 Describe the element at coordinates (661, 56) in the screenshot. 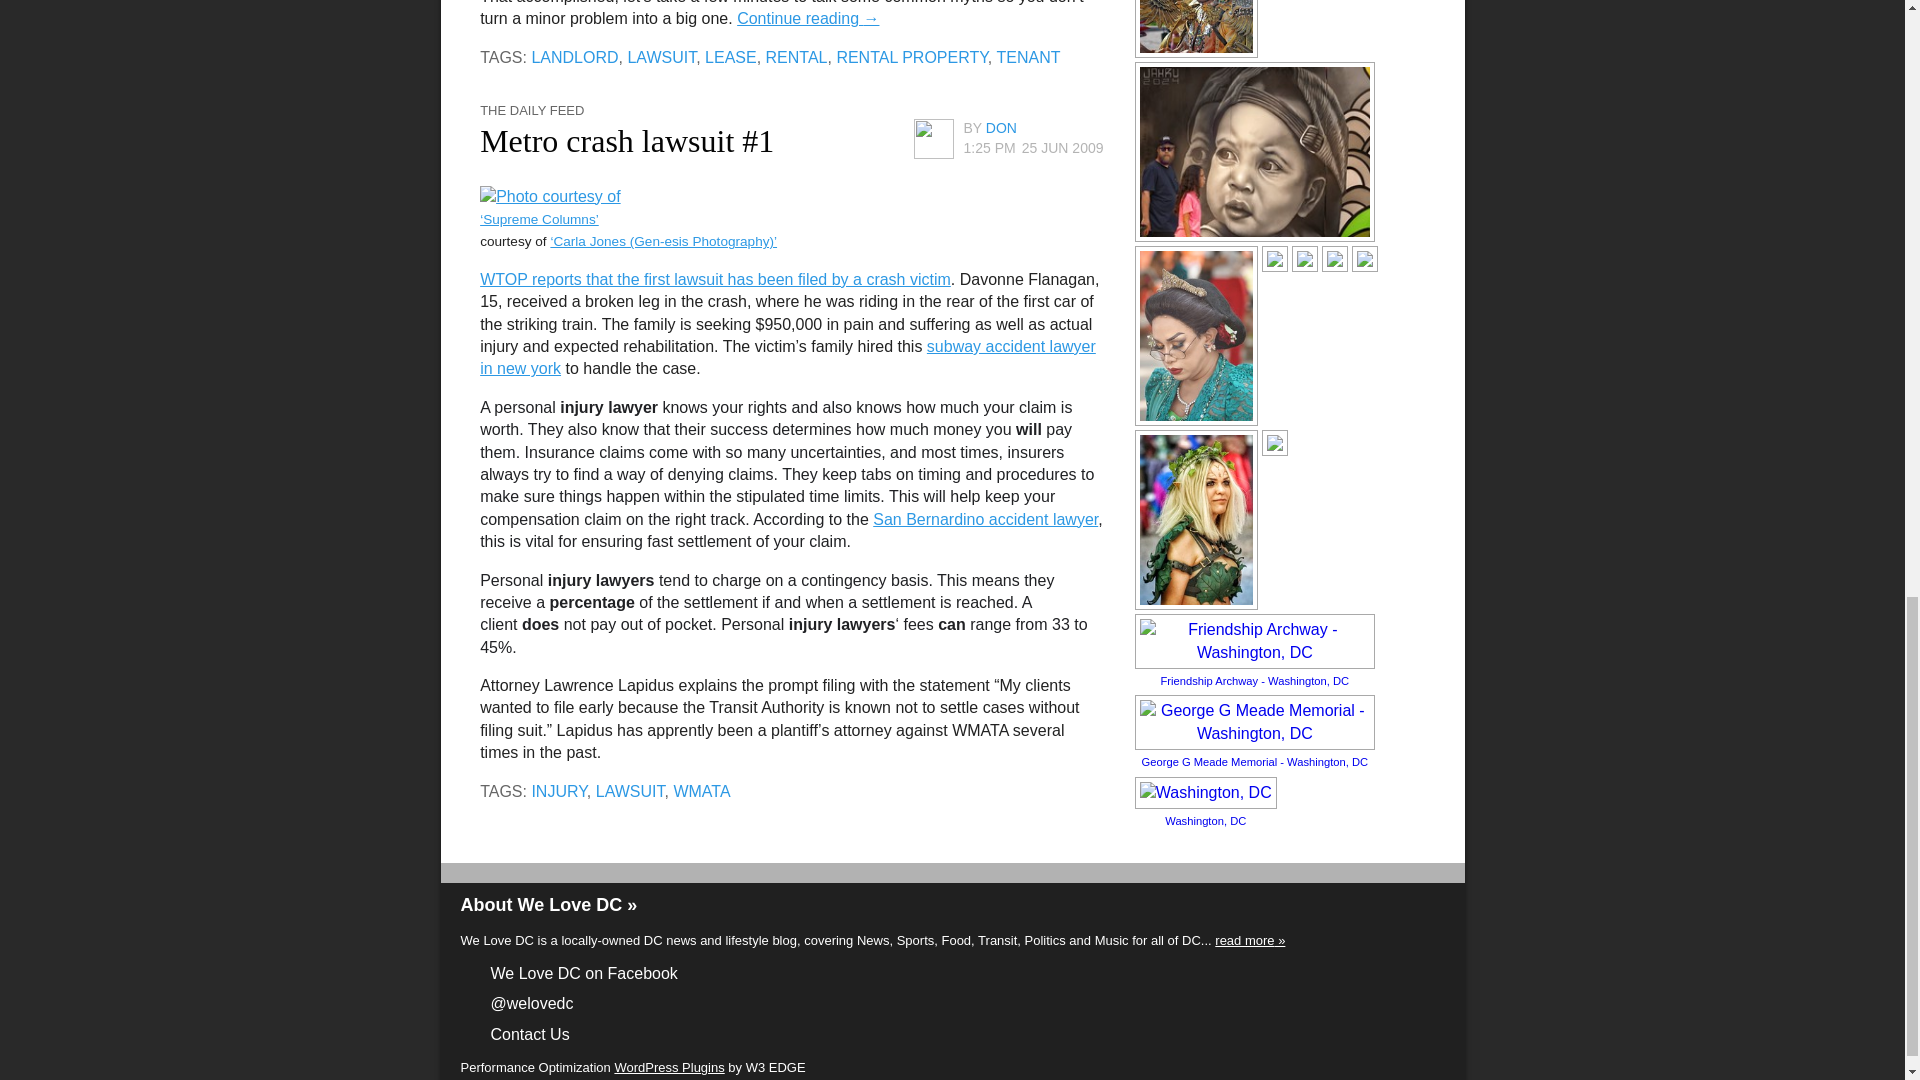

I see `LAWSUIT` at that location.